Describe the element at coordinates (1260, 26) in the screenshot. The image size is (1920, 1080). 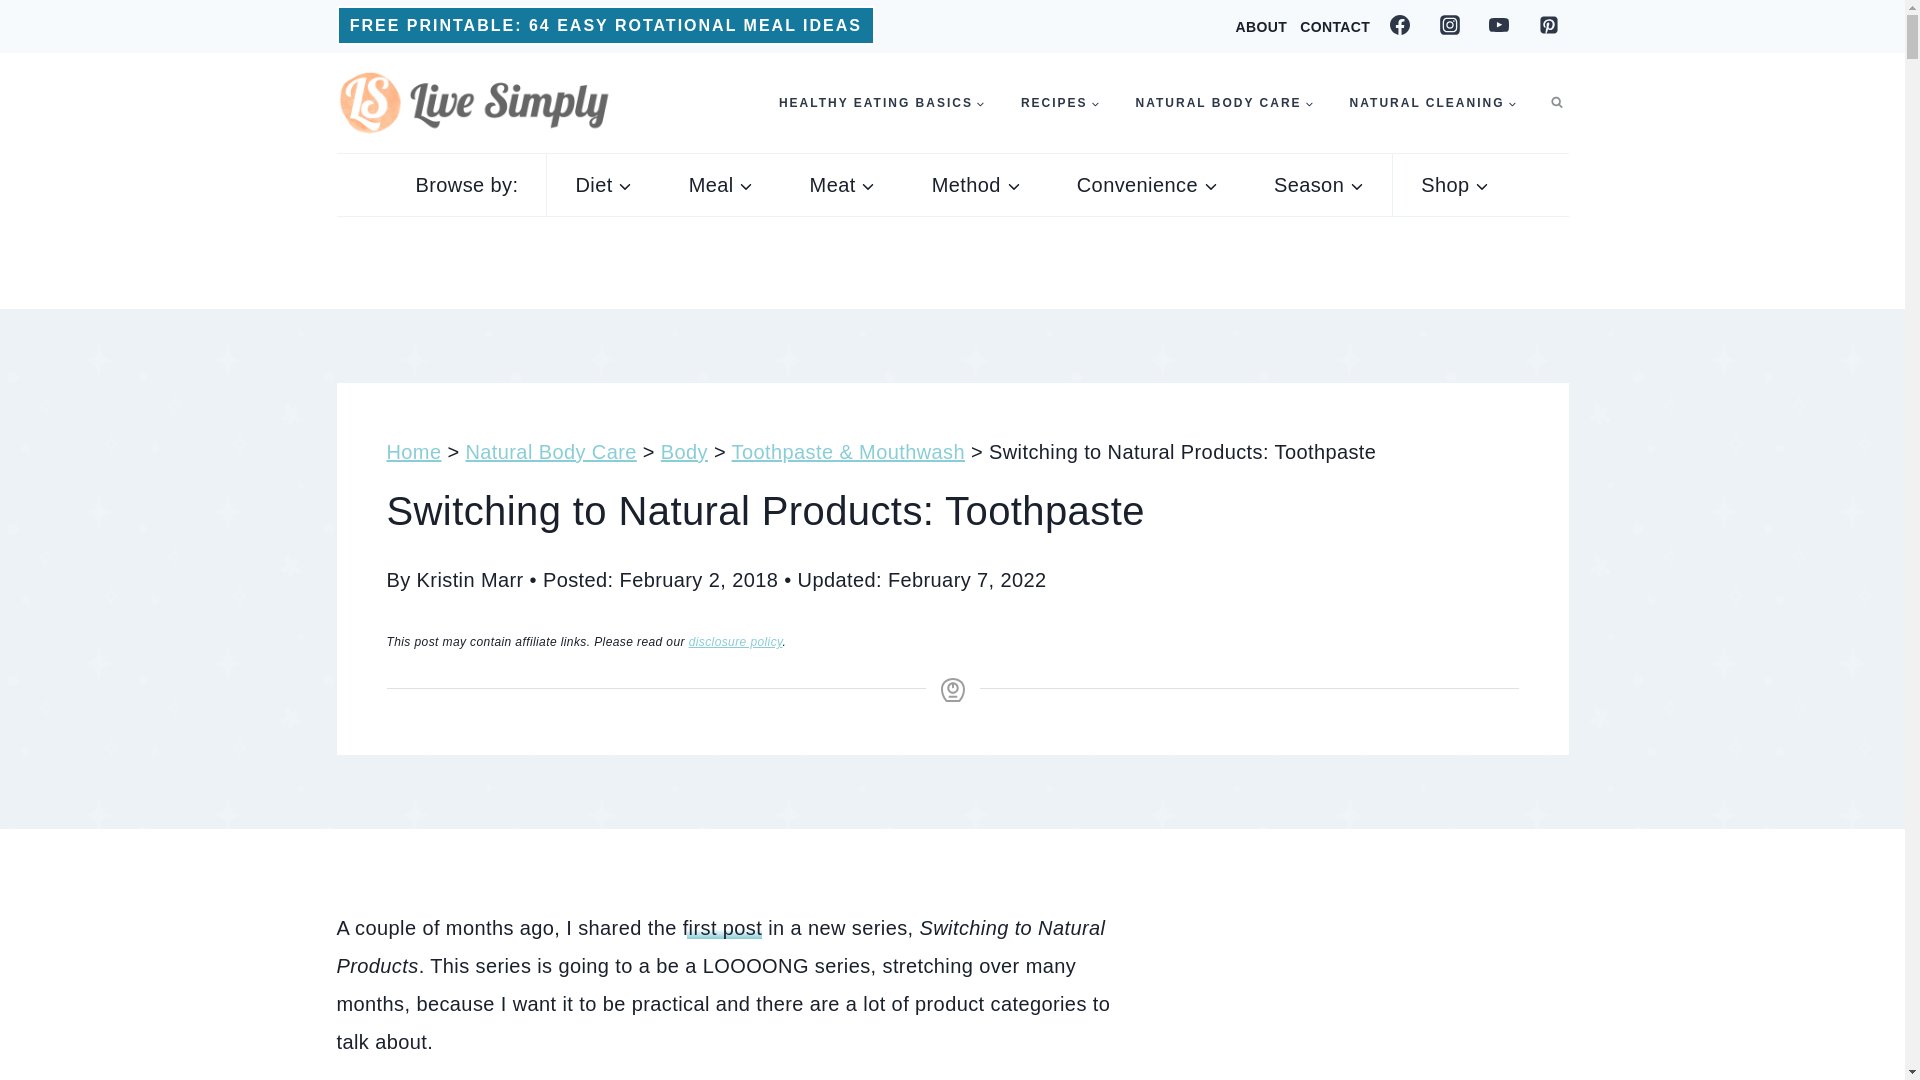
I see `ABOUT` at that location.